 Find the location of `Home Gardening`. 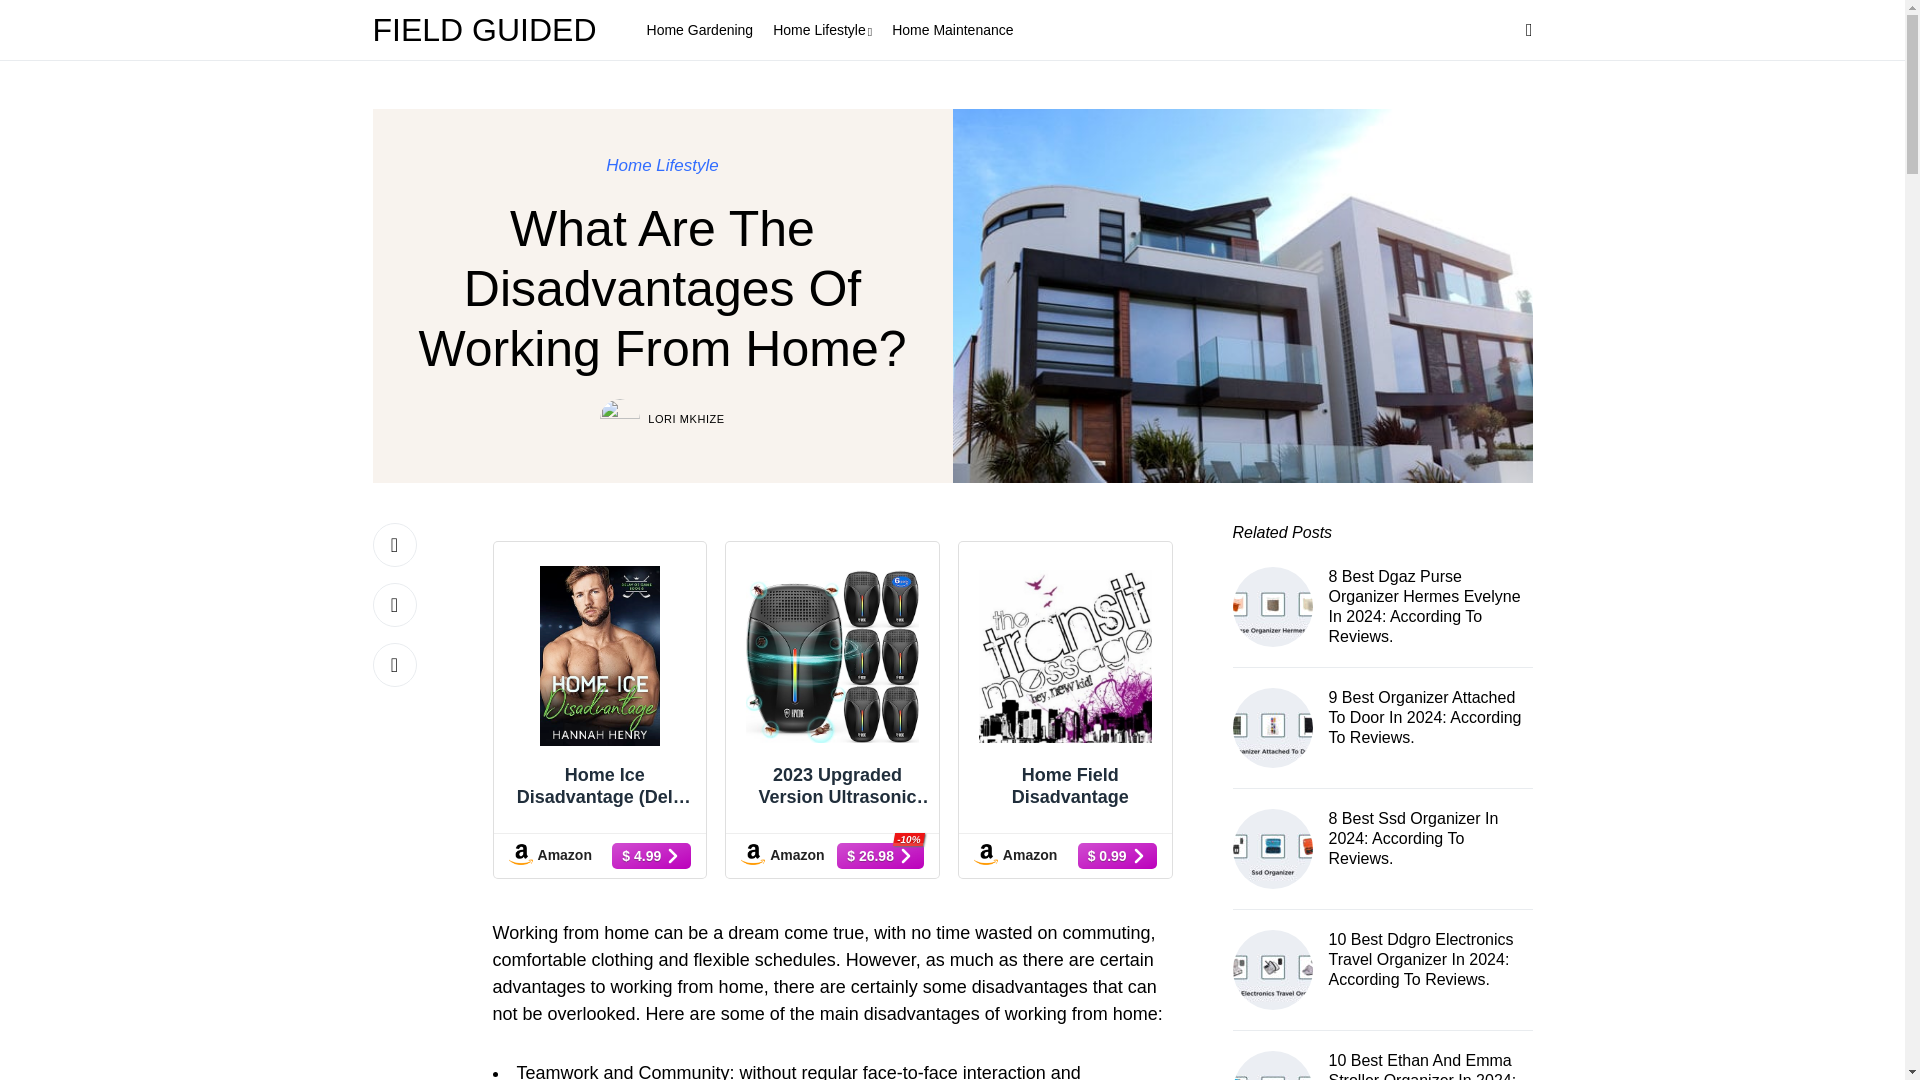

Home Gardening is located at coordinates (700, 30).